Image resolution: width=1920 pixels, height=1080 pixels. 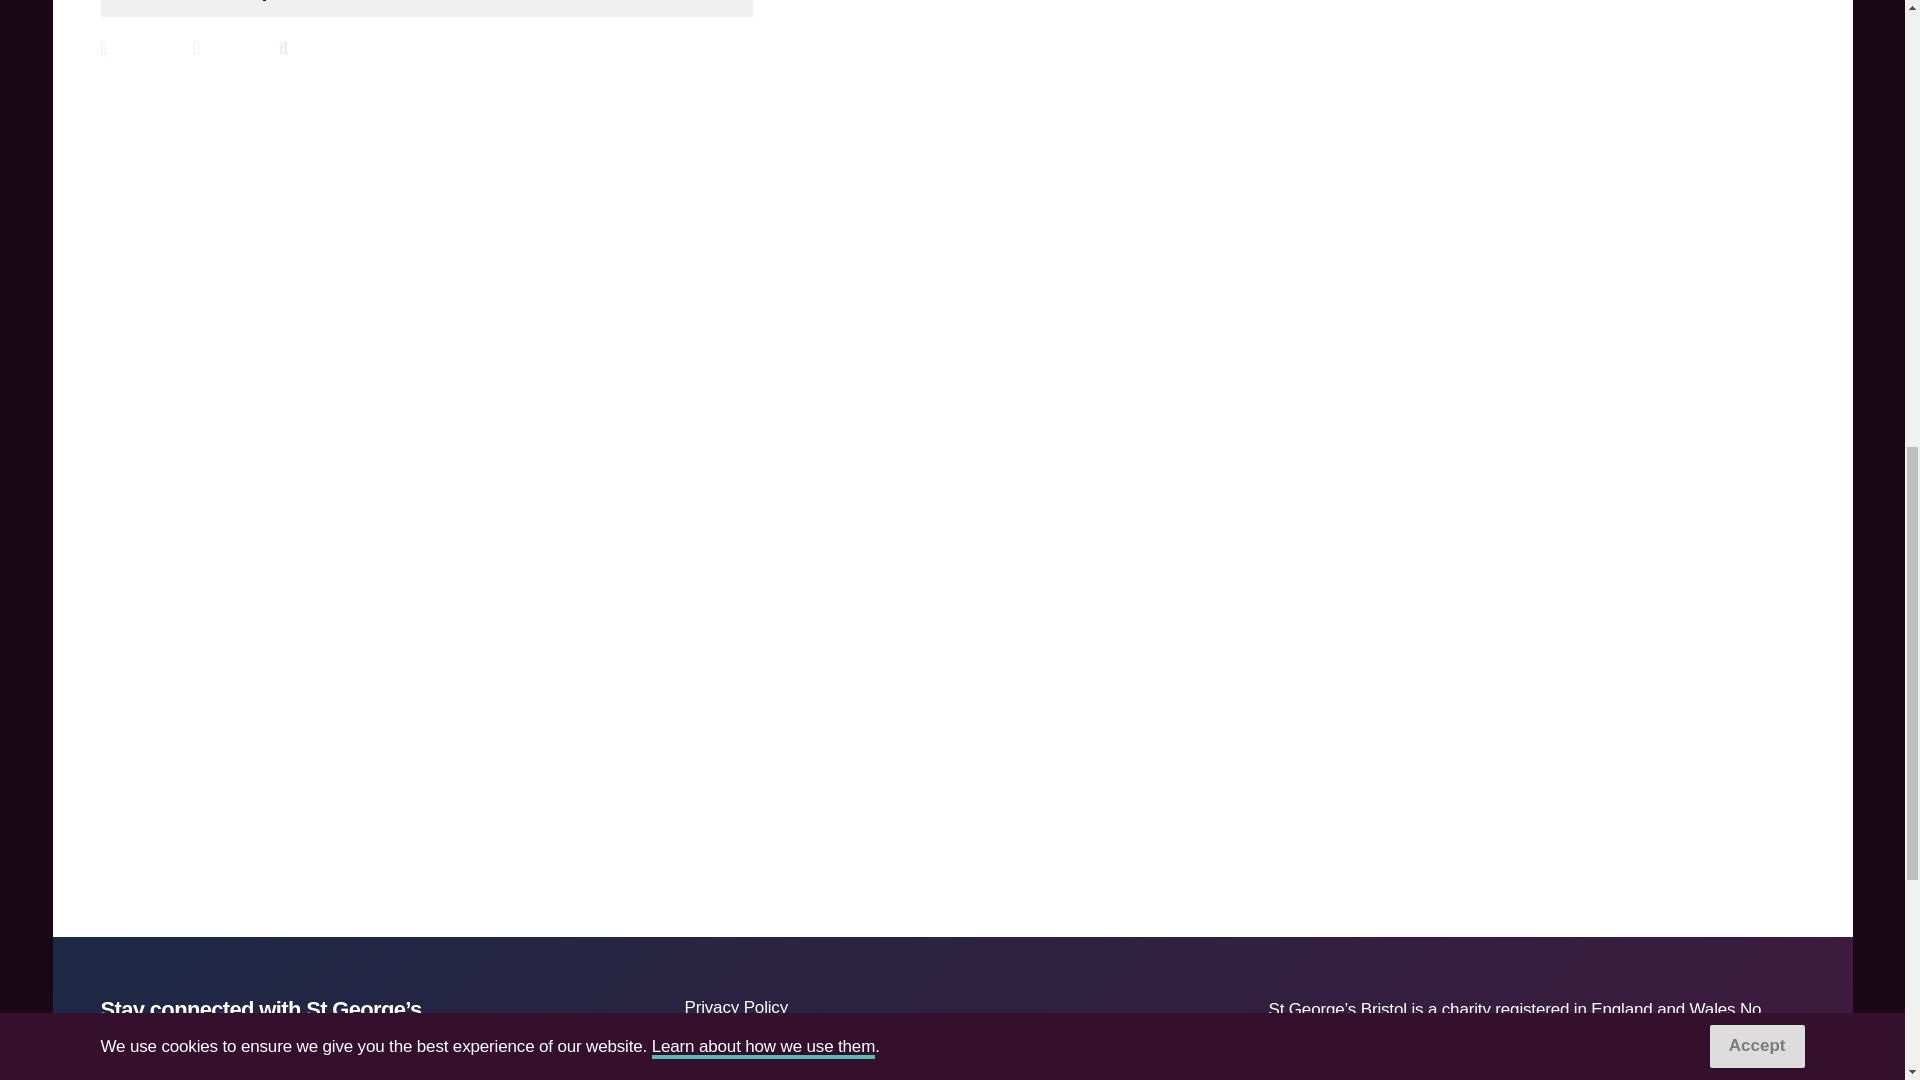 I want to click on Access, so click(x=710, y=1035).